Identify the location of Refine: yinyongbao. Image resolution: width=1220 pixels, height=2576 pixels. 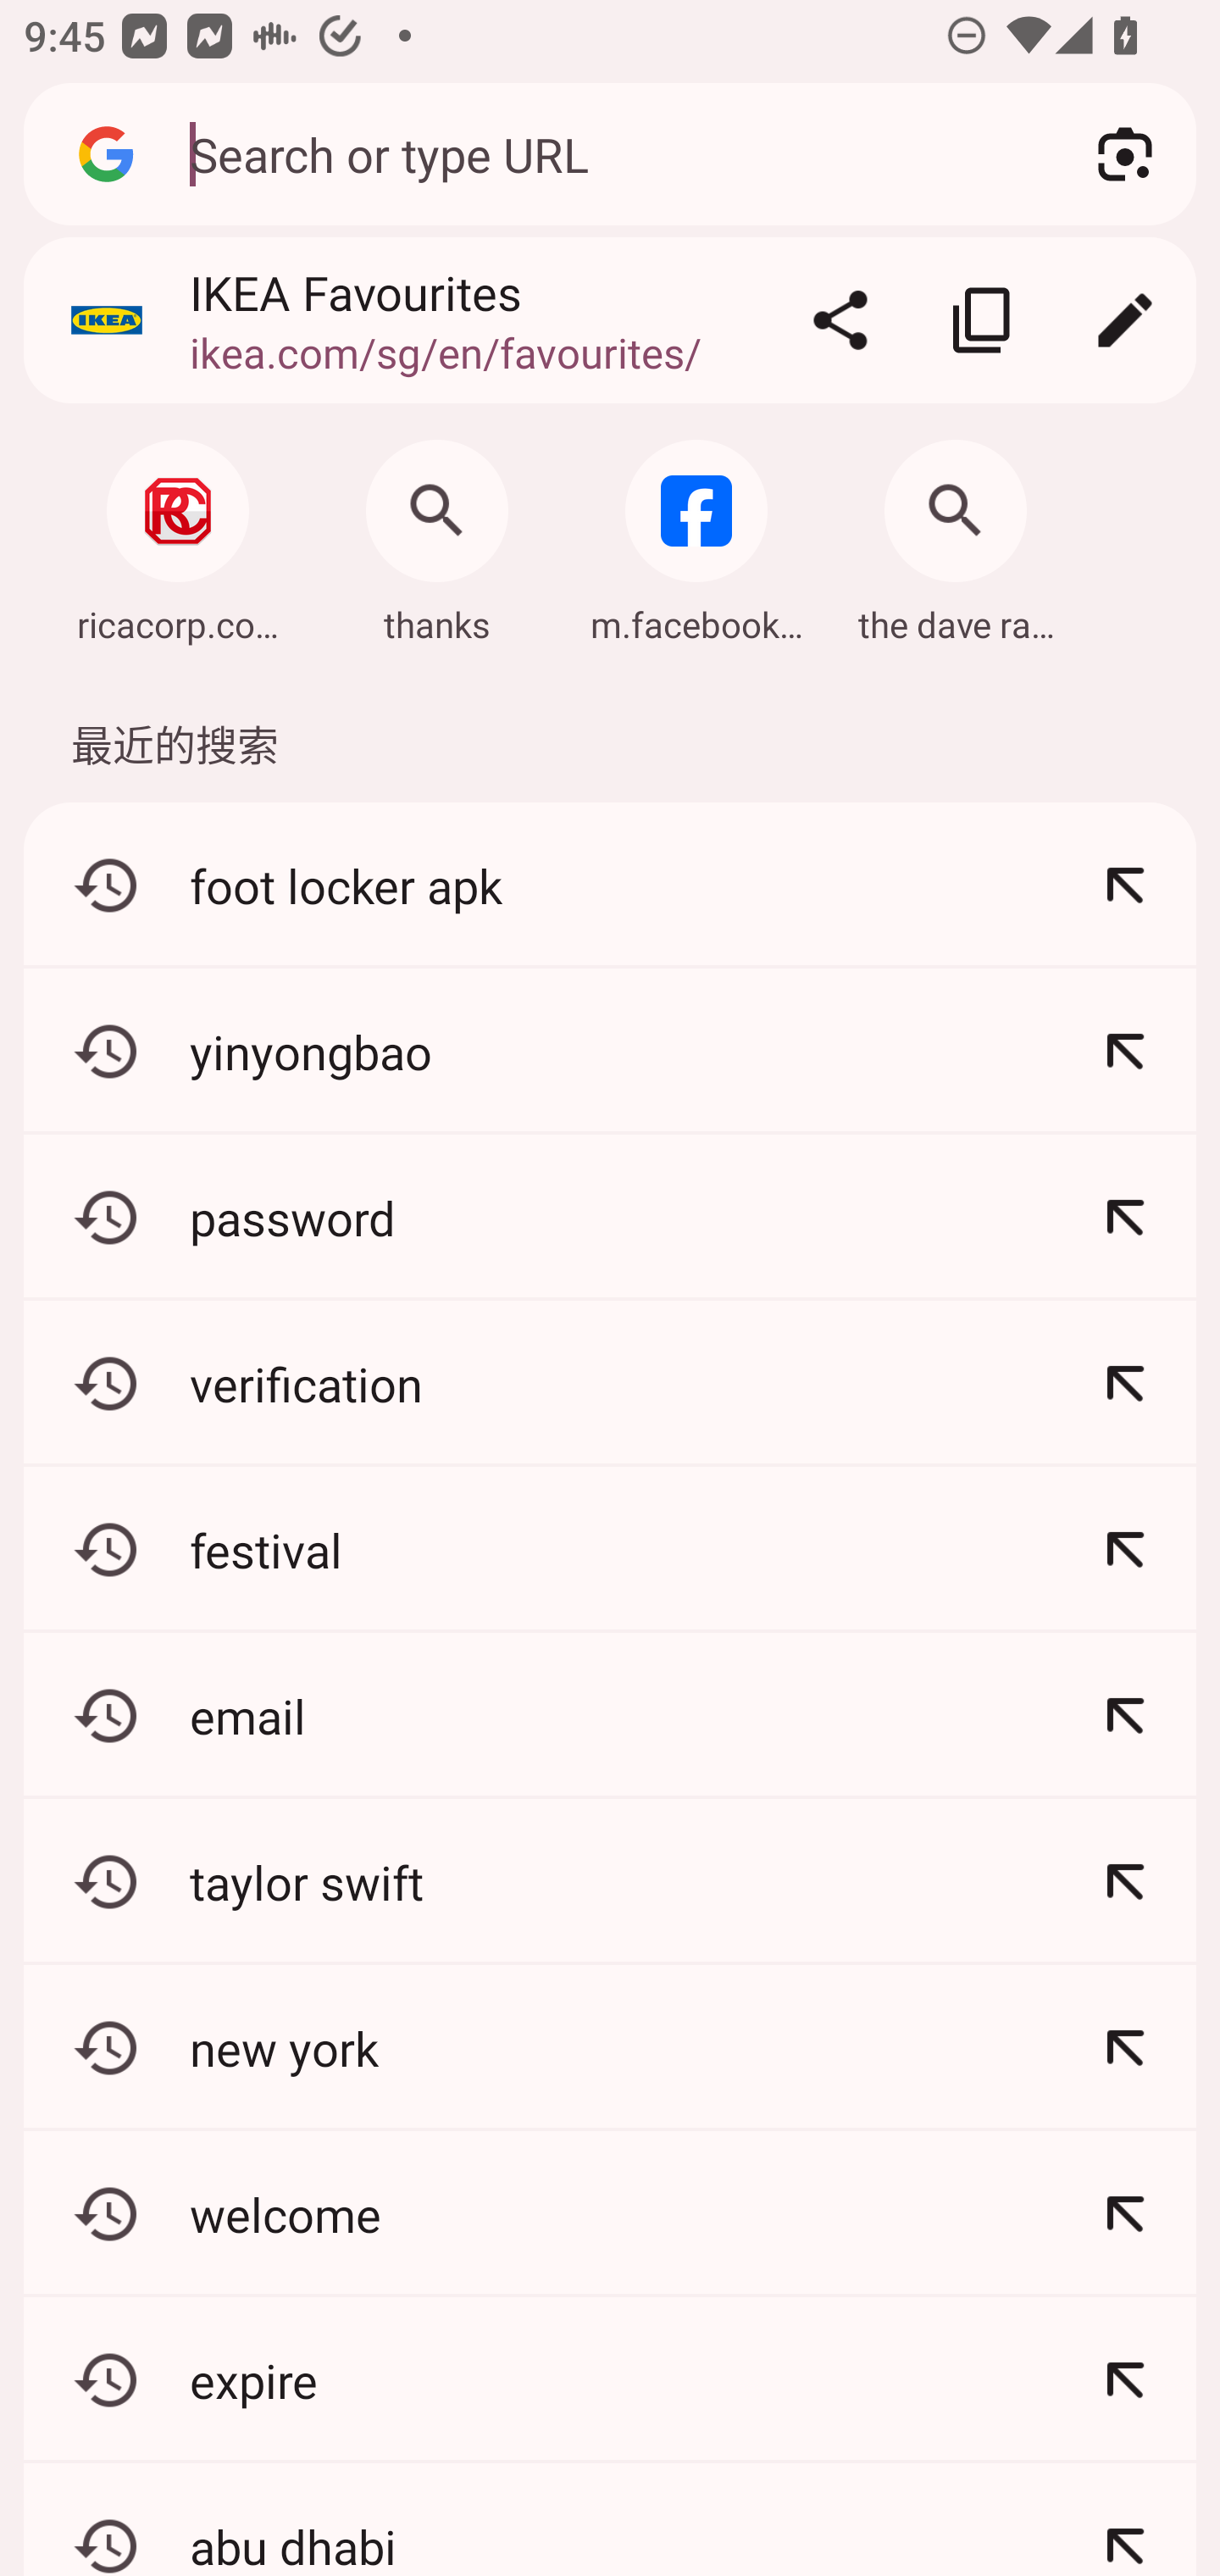
(1125, 1051).